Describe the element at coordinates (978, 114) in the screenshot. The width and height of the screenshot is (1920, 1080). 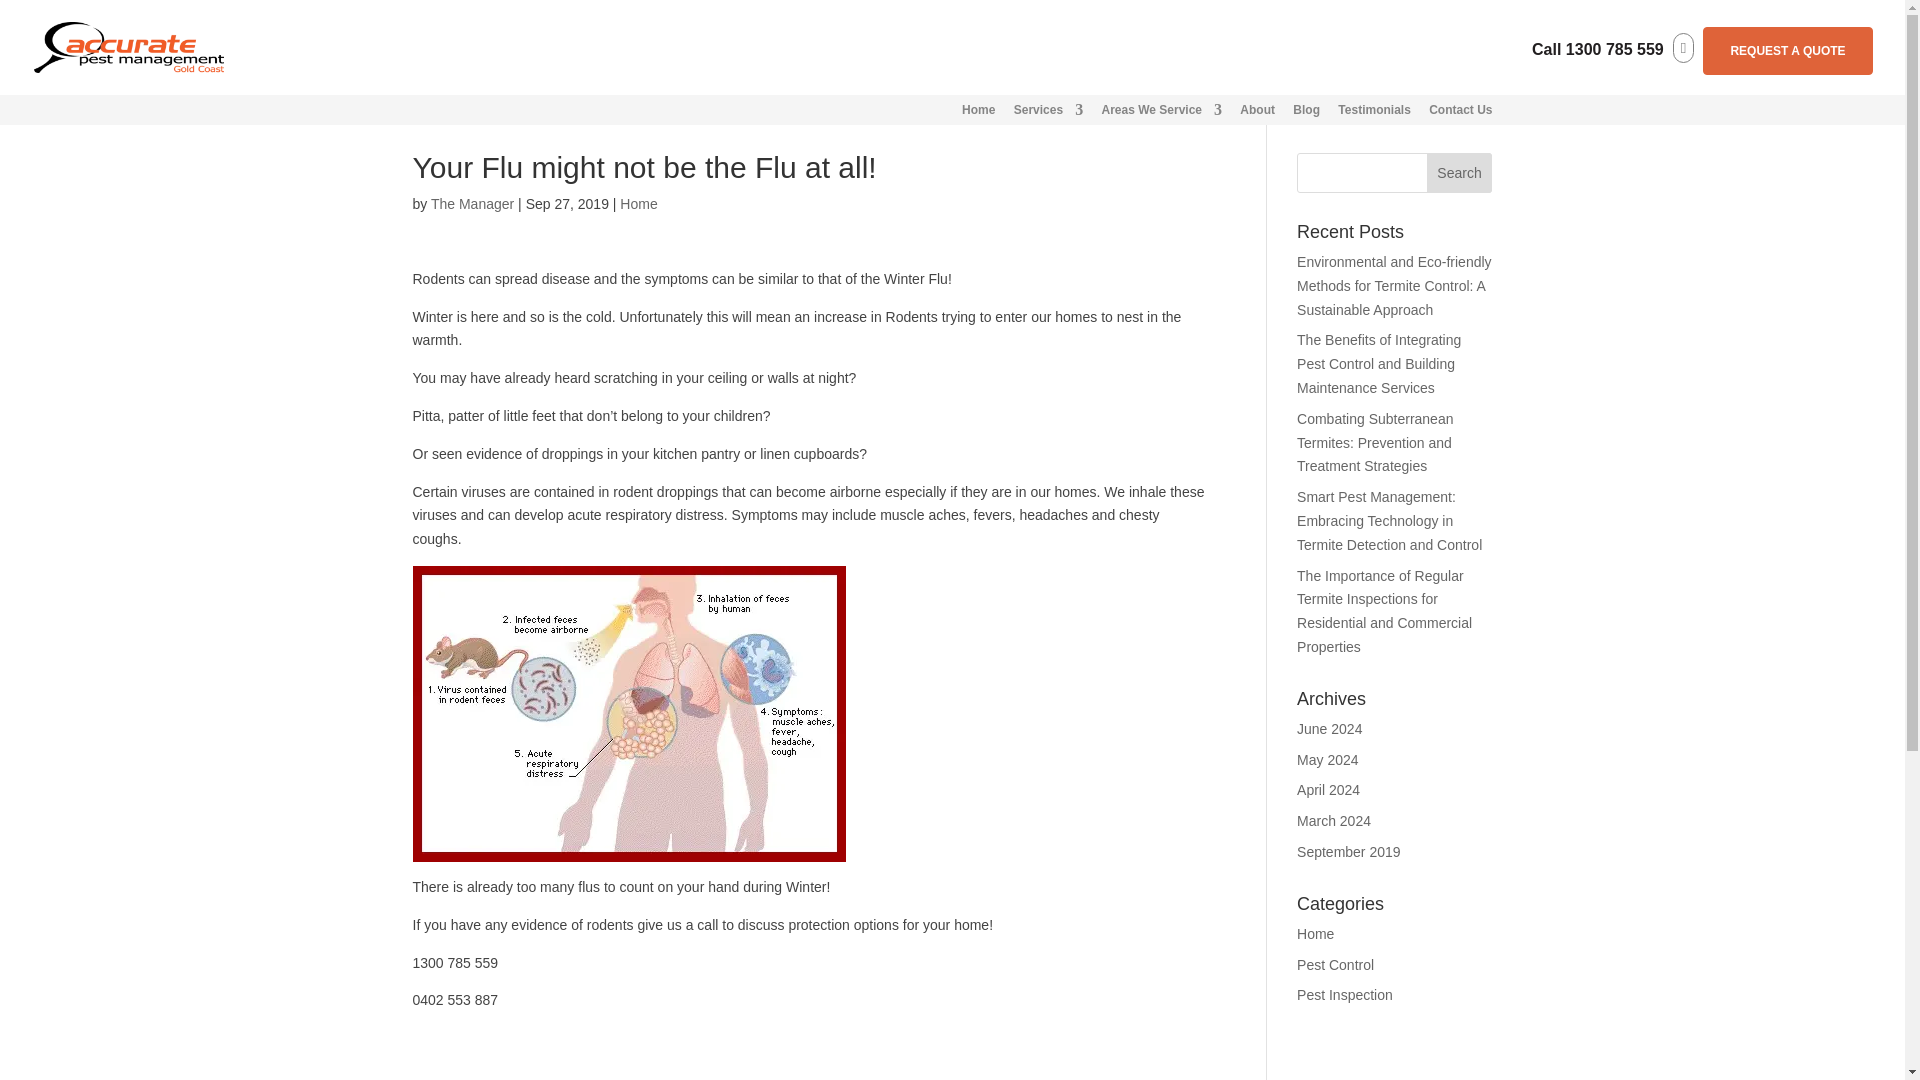
I see `Home` at that location.